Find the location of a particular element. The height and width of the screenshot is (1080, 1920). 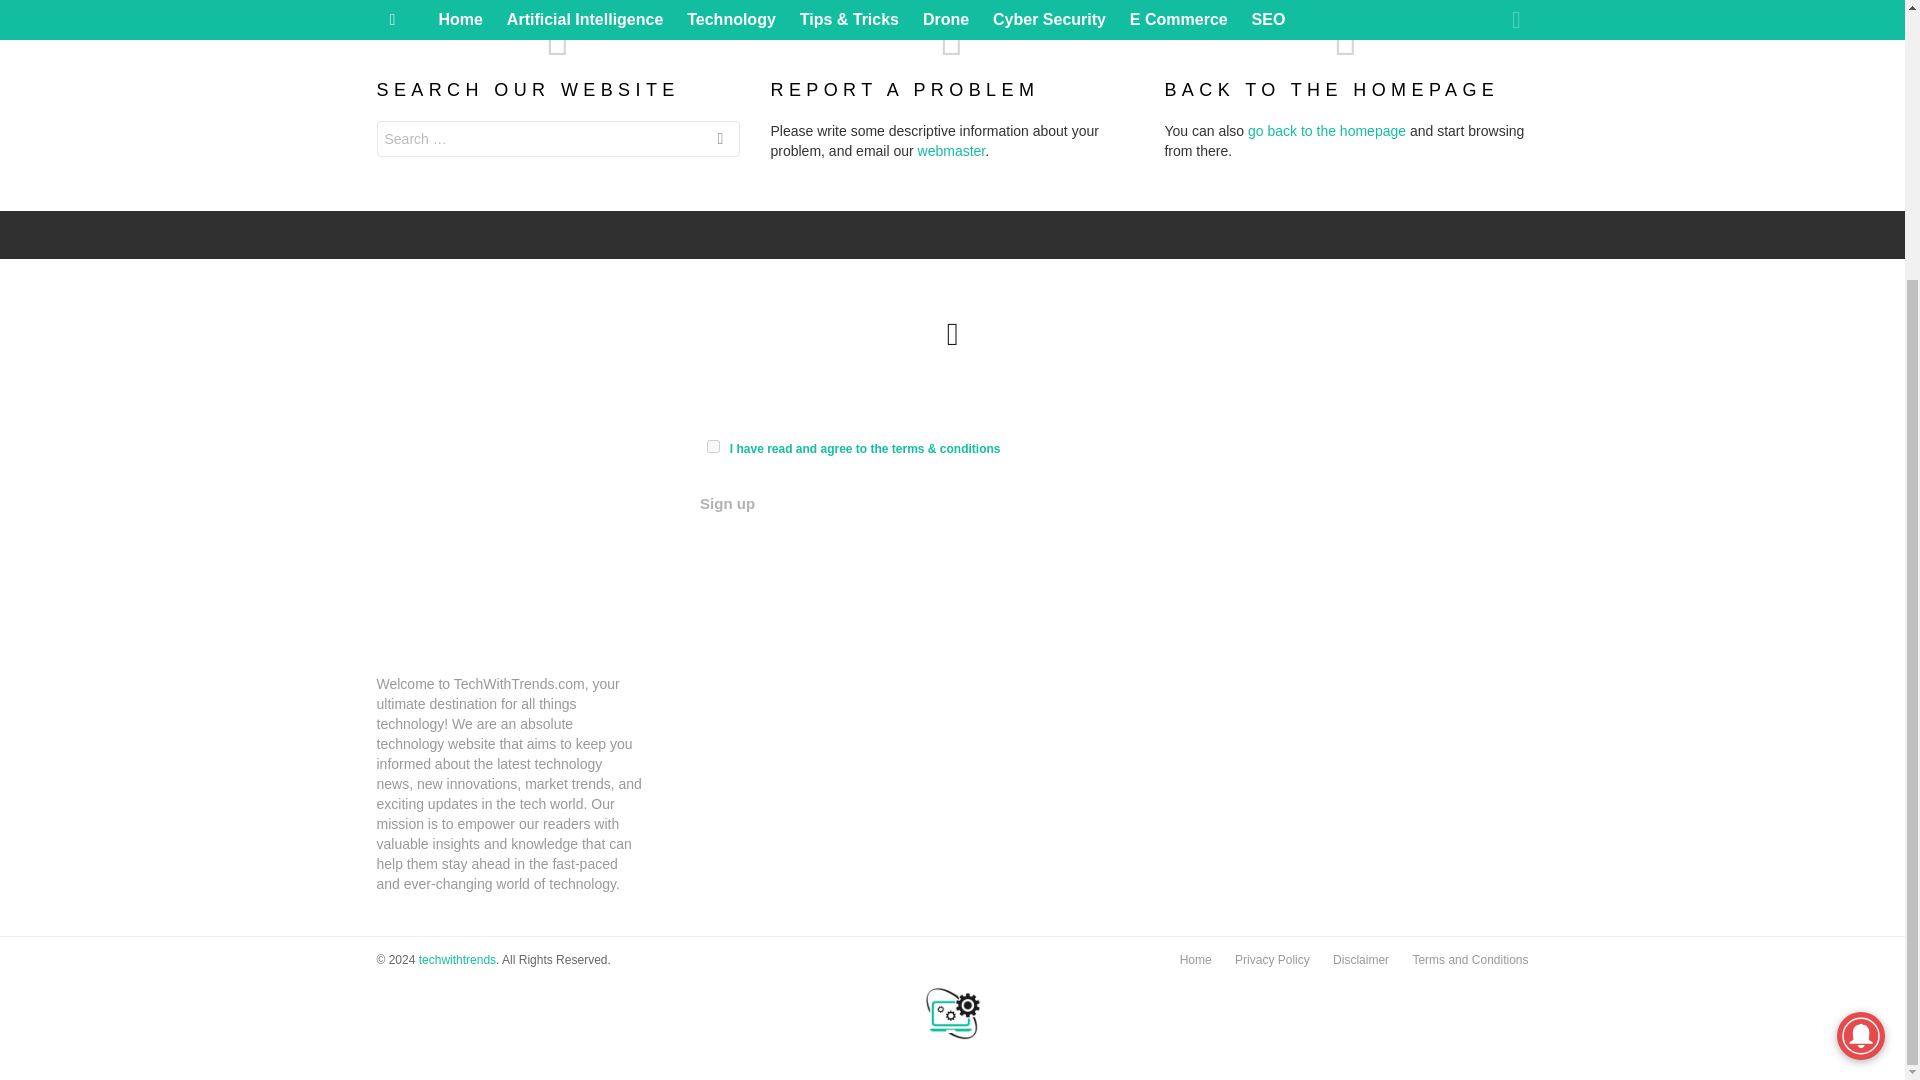

Search for: is located at coordinates (558, 138).